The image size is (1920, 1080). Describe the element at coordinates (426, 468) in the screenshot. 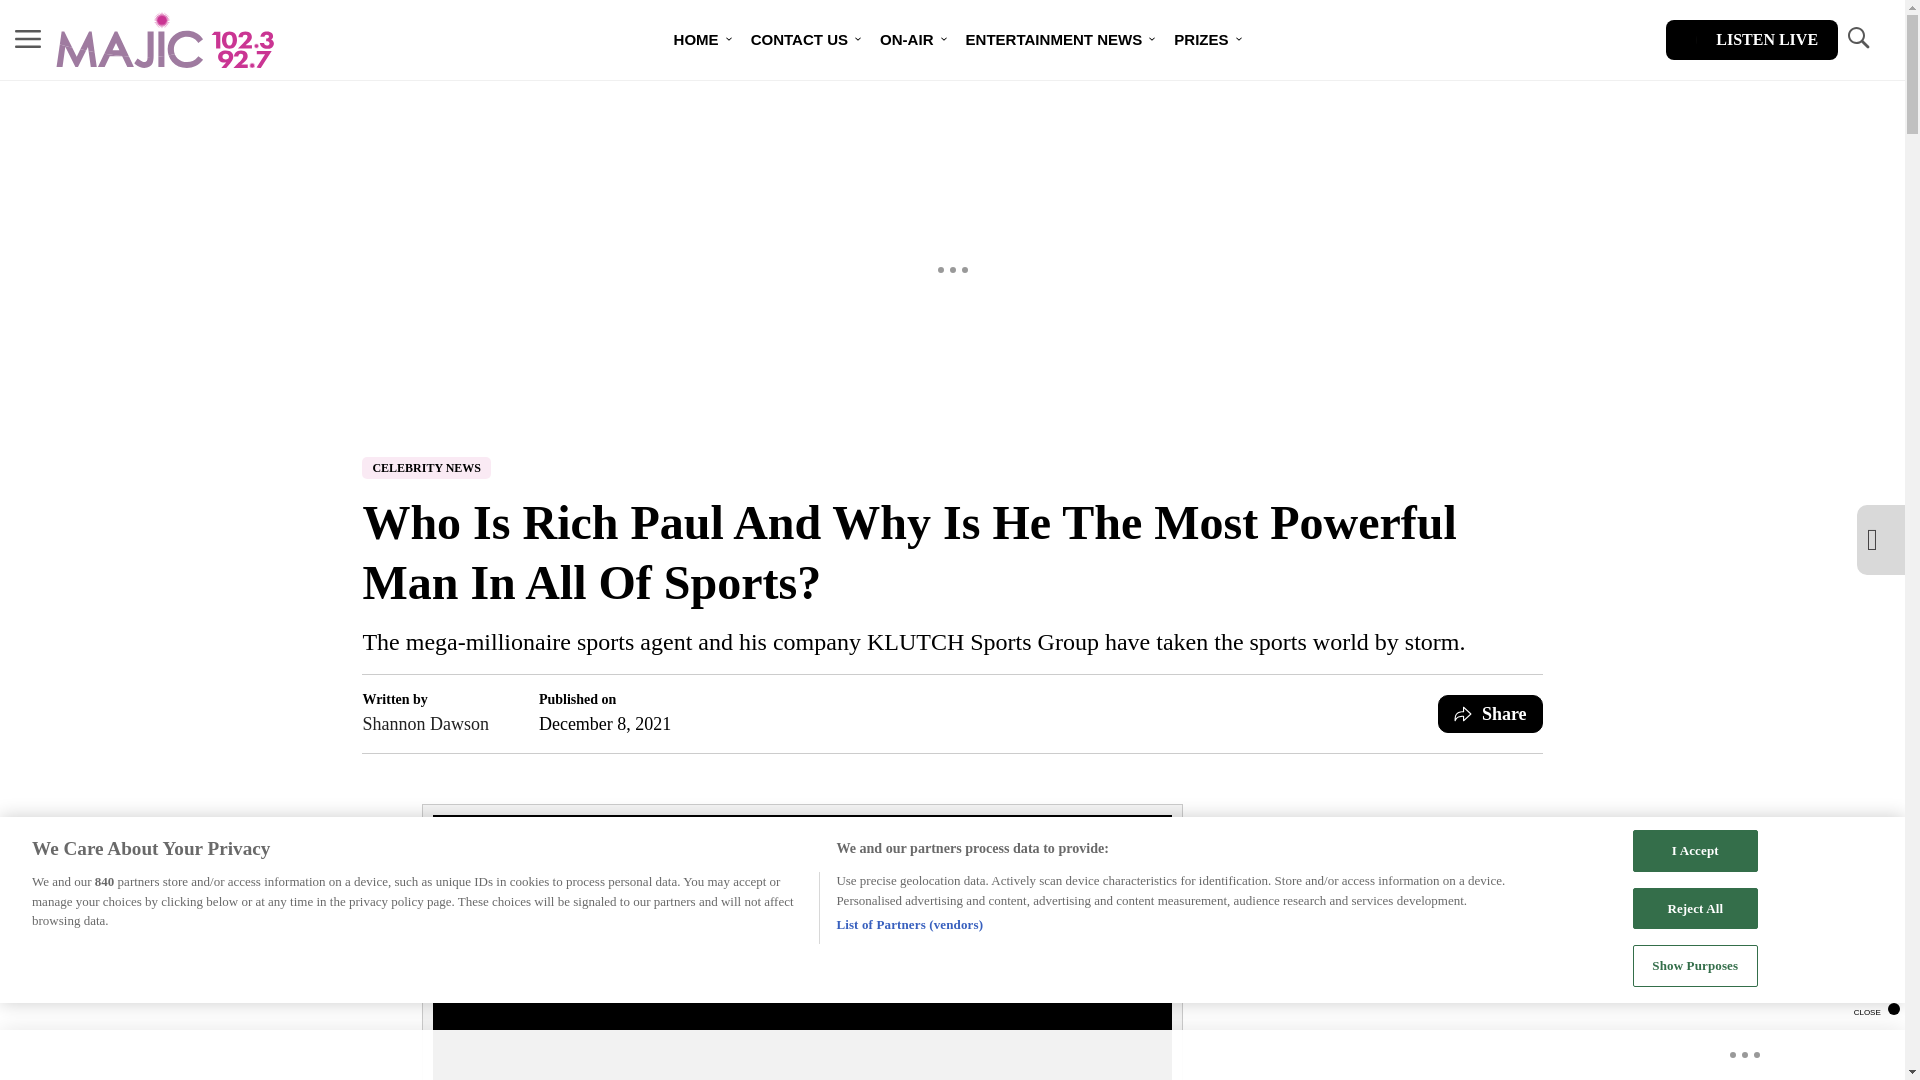

I see `CELEBRITY NEWS` at that location.